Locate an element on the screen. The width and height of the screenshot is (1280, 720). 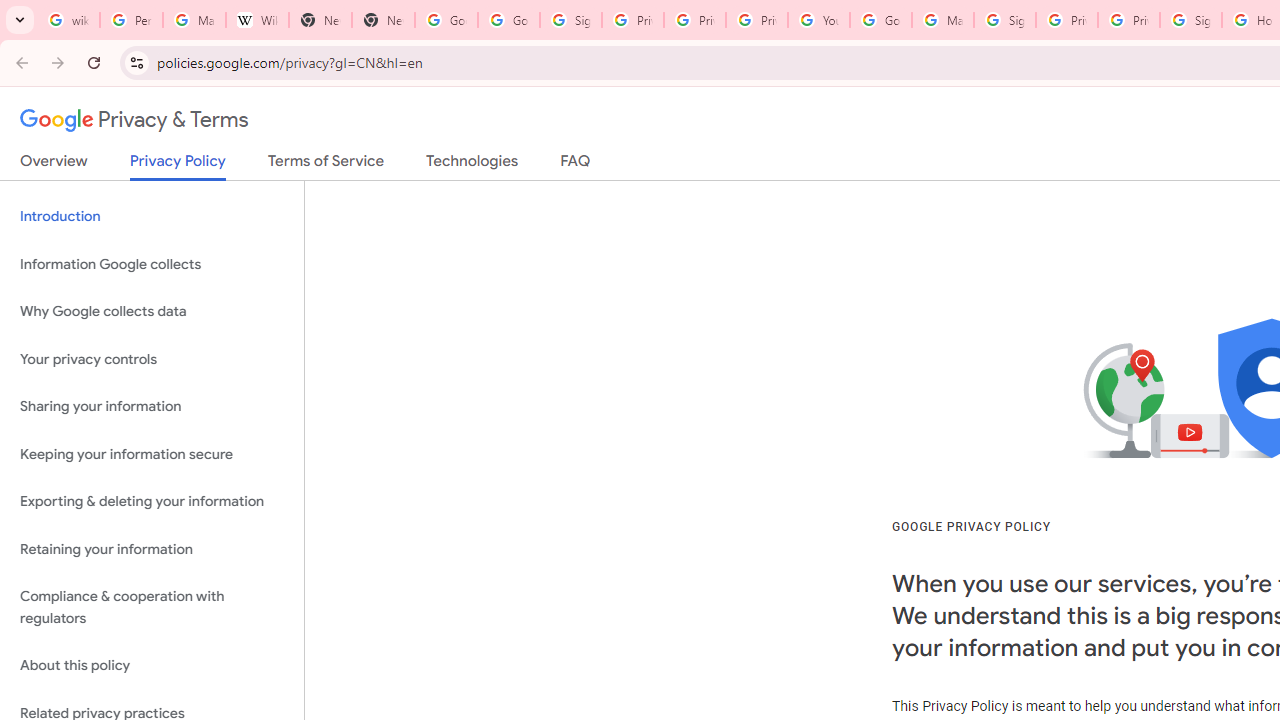
Sign in - Google Accounts is located at coordinates (1190, 20).